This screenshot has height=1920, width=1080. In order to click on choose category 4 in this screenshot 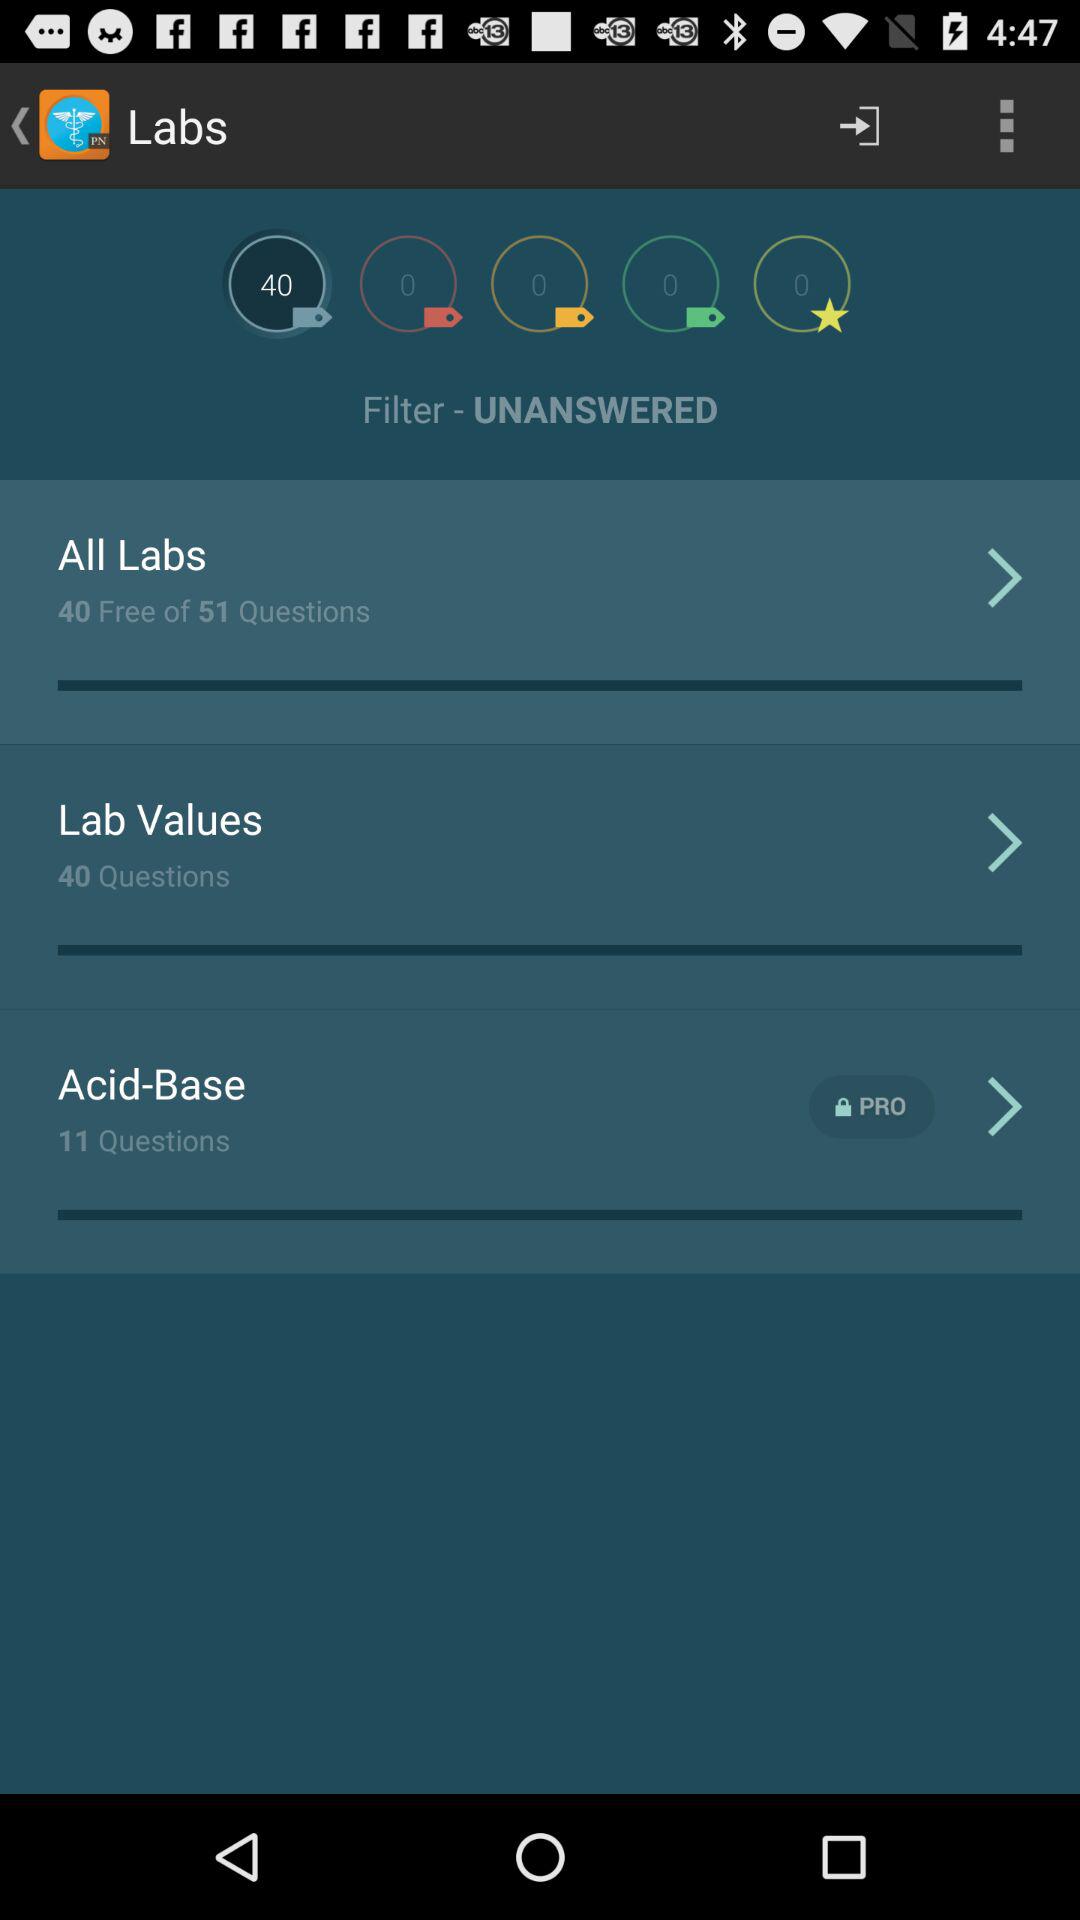, I will do `click(670, 284)`.